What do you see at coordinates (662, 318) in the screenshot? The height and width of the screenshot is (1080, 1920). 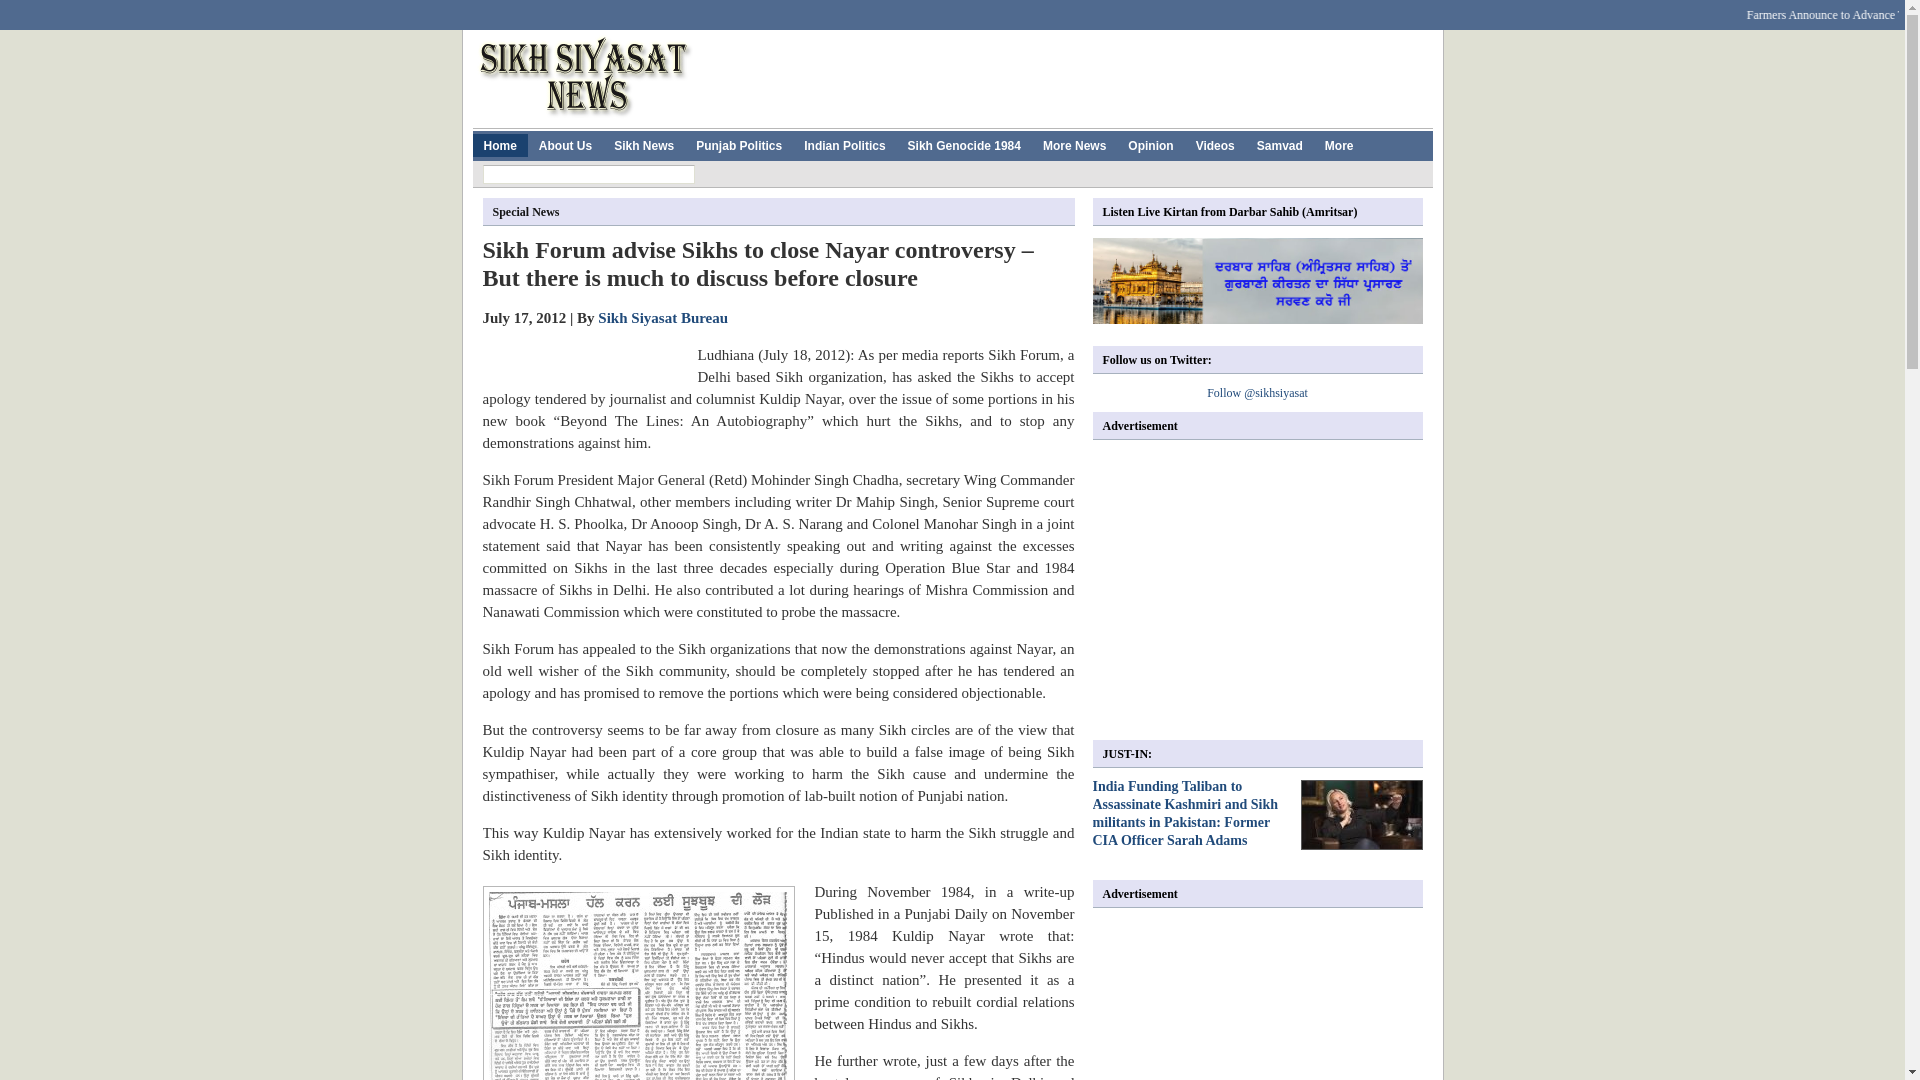 I see `Posts by Sikh Siyasat Bureau` at bounding box center [662, 318].